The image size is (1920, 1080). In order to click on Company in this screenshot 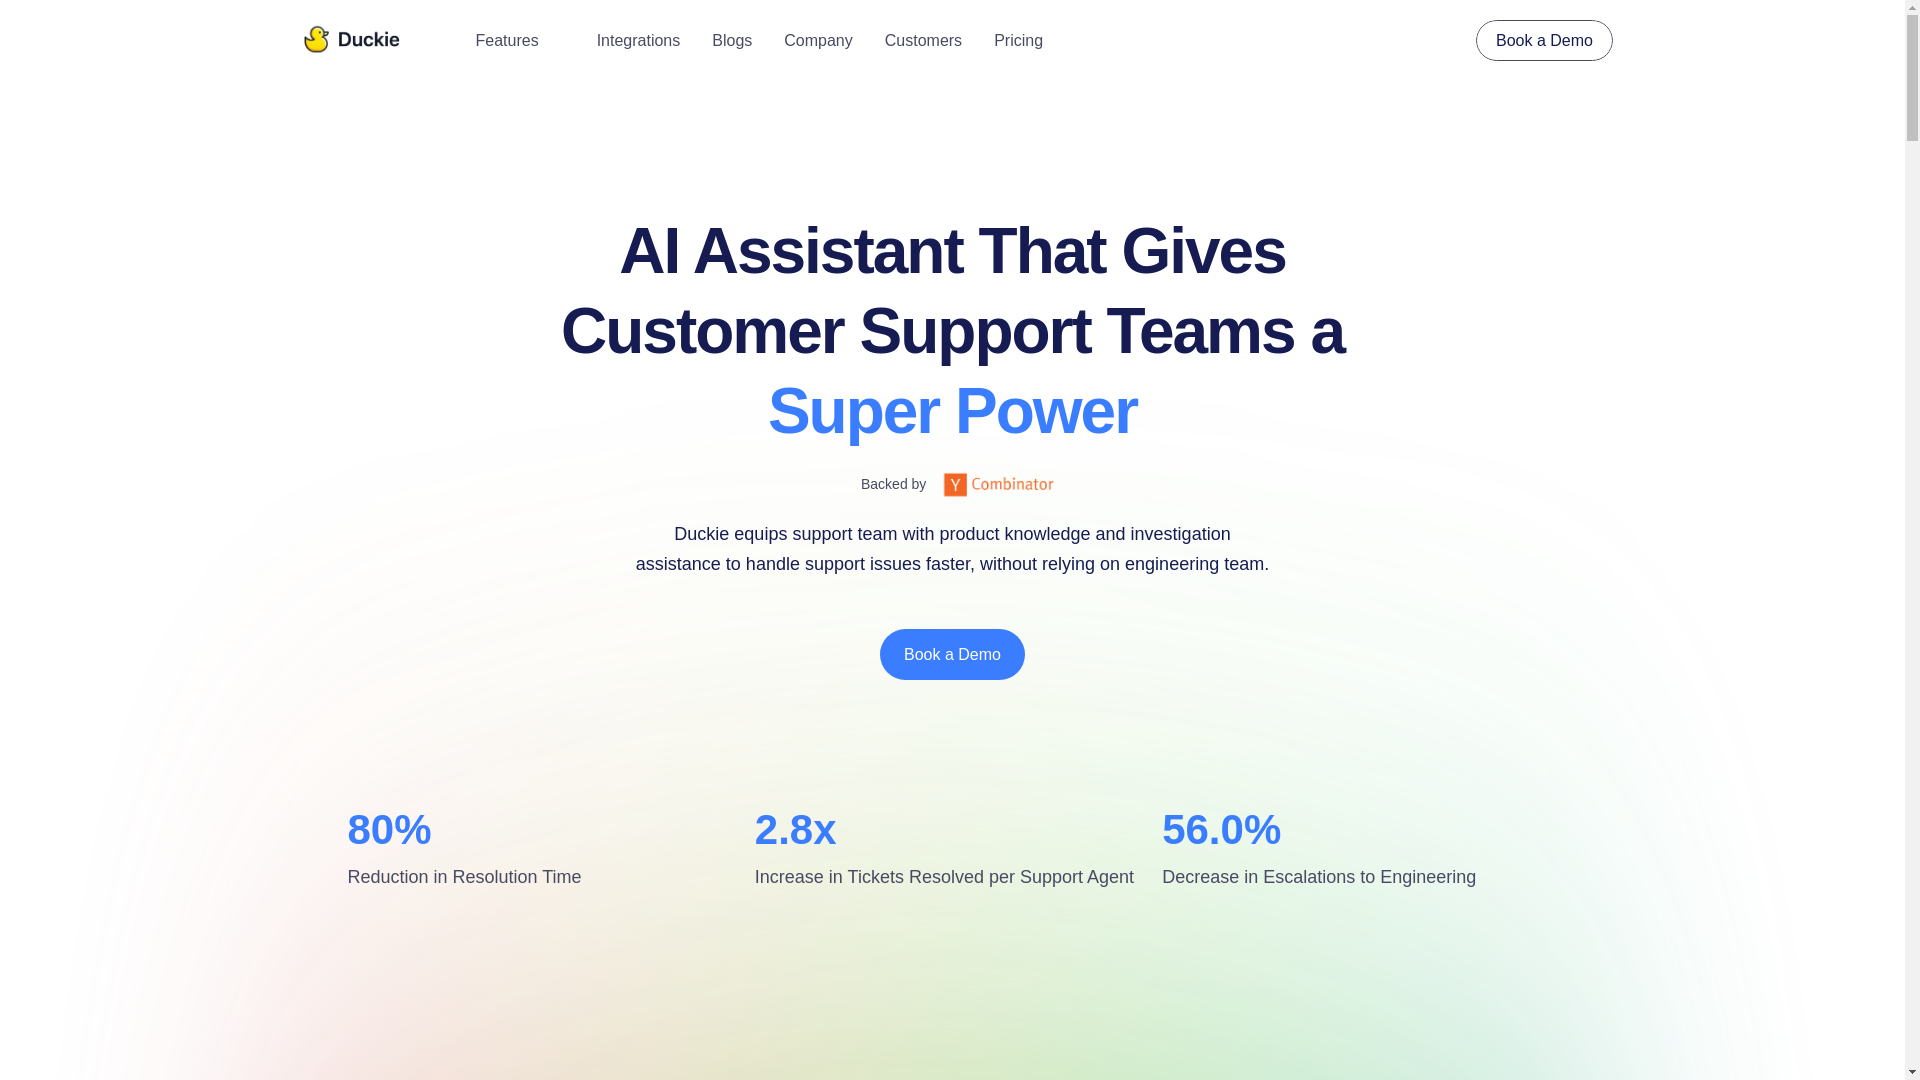, I will do `click(818, 40)`.